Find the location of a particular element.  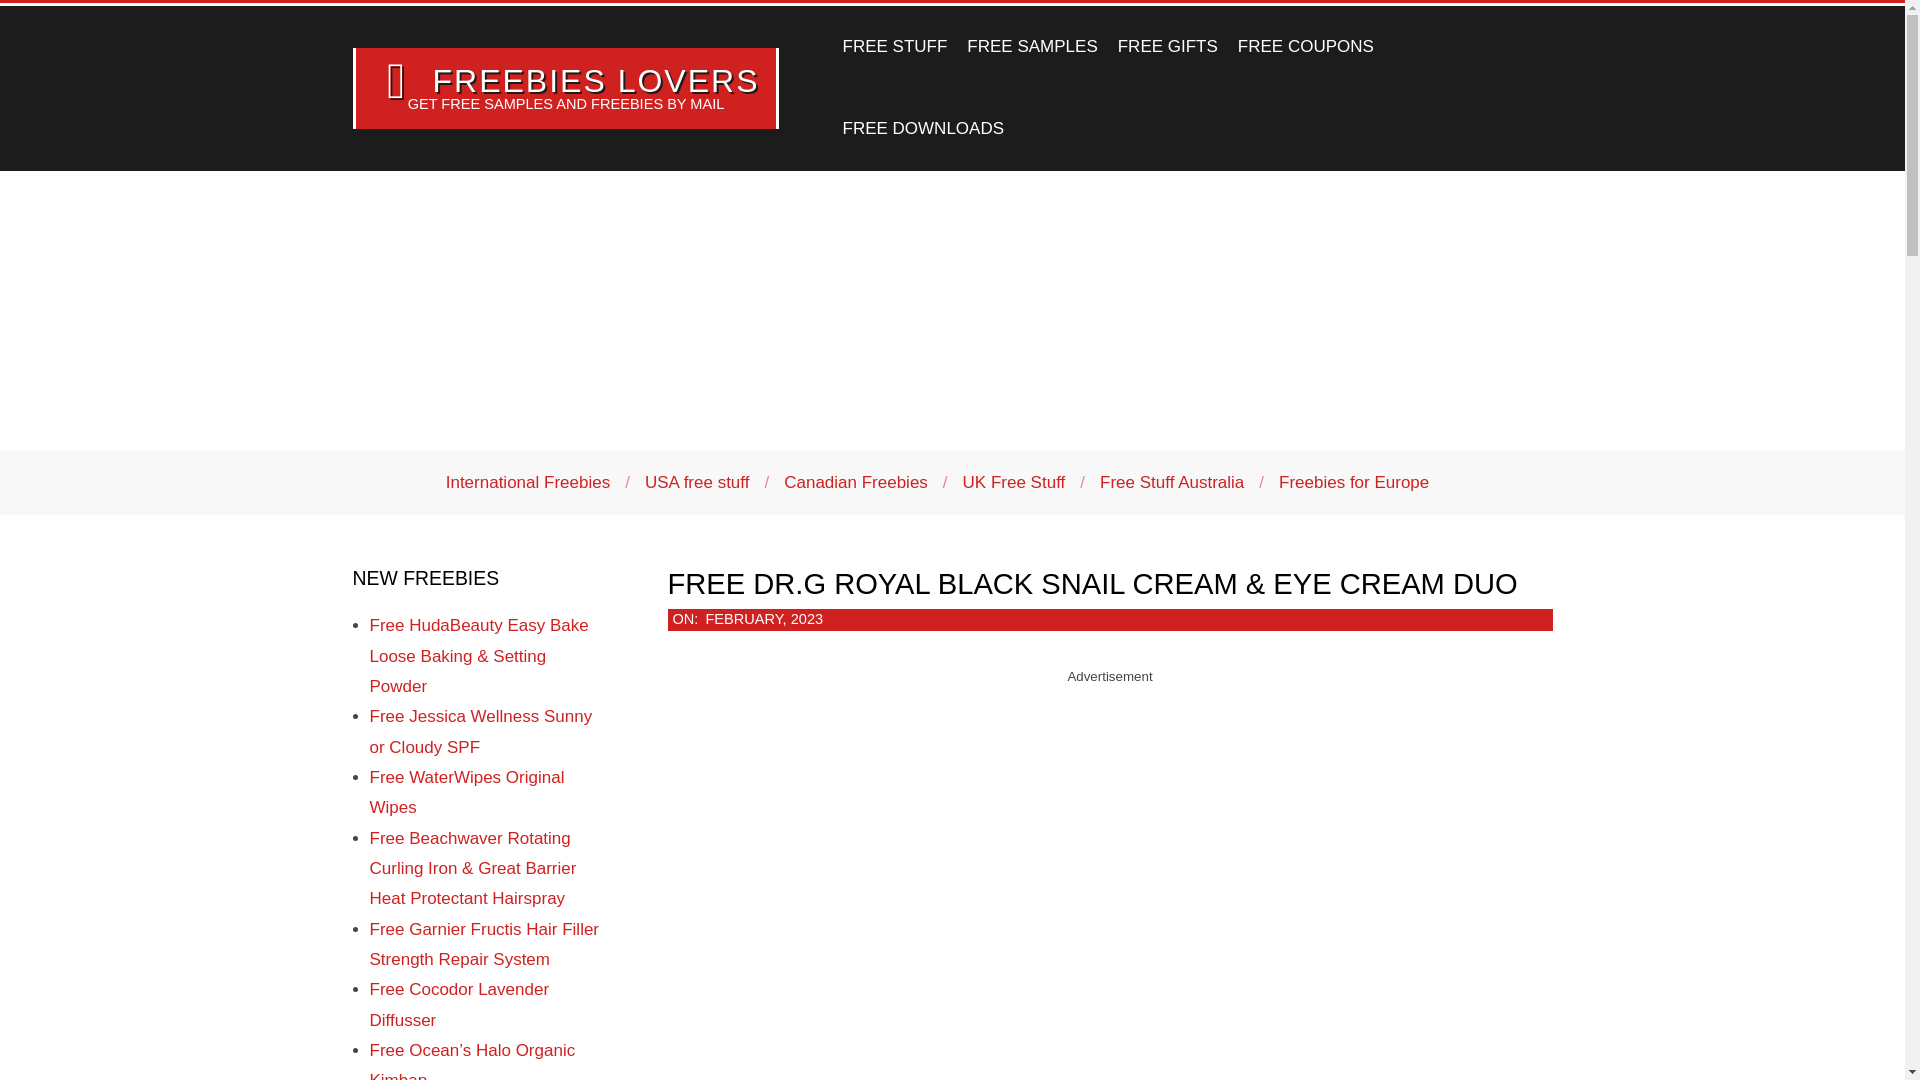

FREEBIES LOVERS is located at coordinates (595, 80).